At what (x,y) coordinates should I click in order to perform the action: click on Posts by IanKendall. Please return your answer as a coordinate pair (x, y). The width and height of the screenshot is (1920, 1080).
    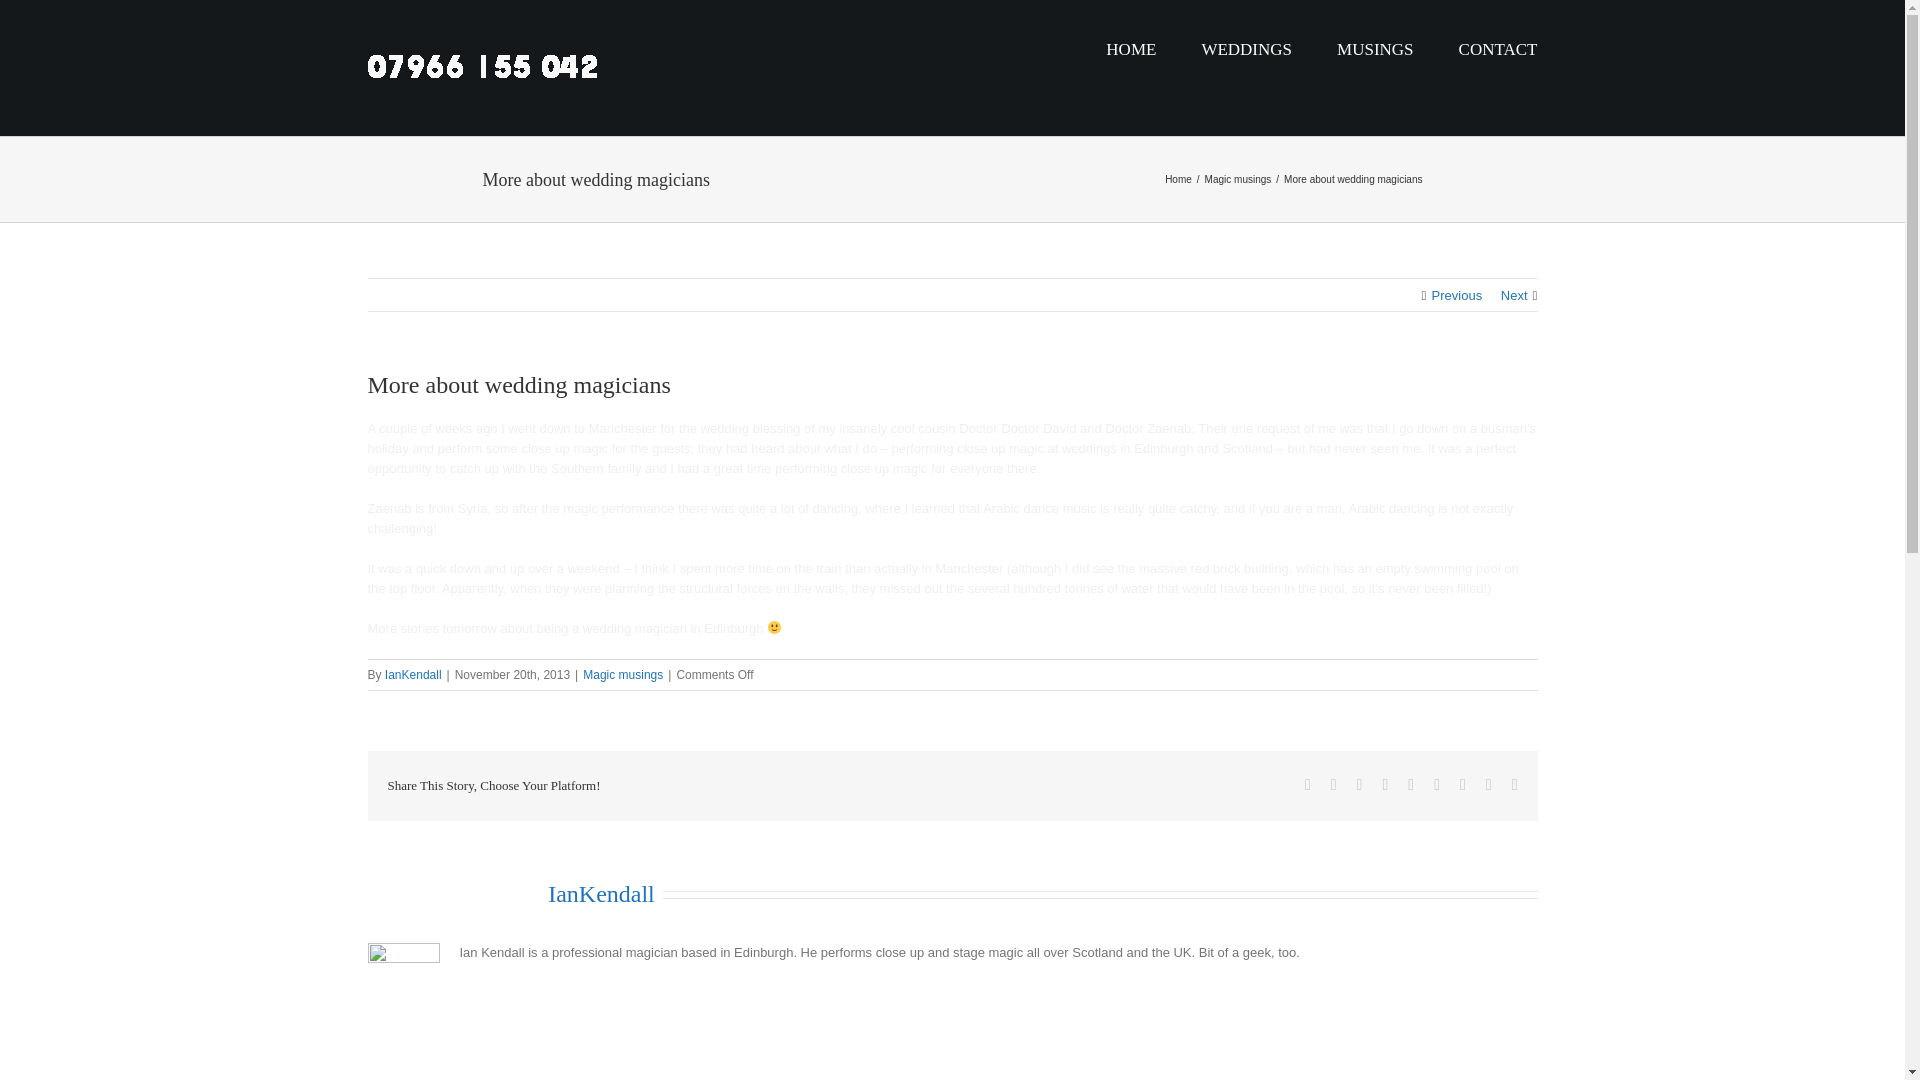
    Looking at the image, I should click on (600, 894).